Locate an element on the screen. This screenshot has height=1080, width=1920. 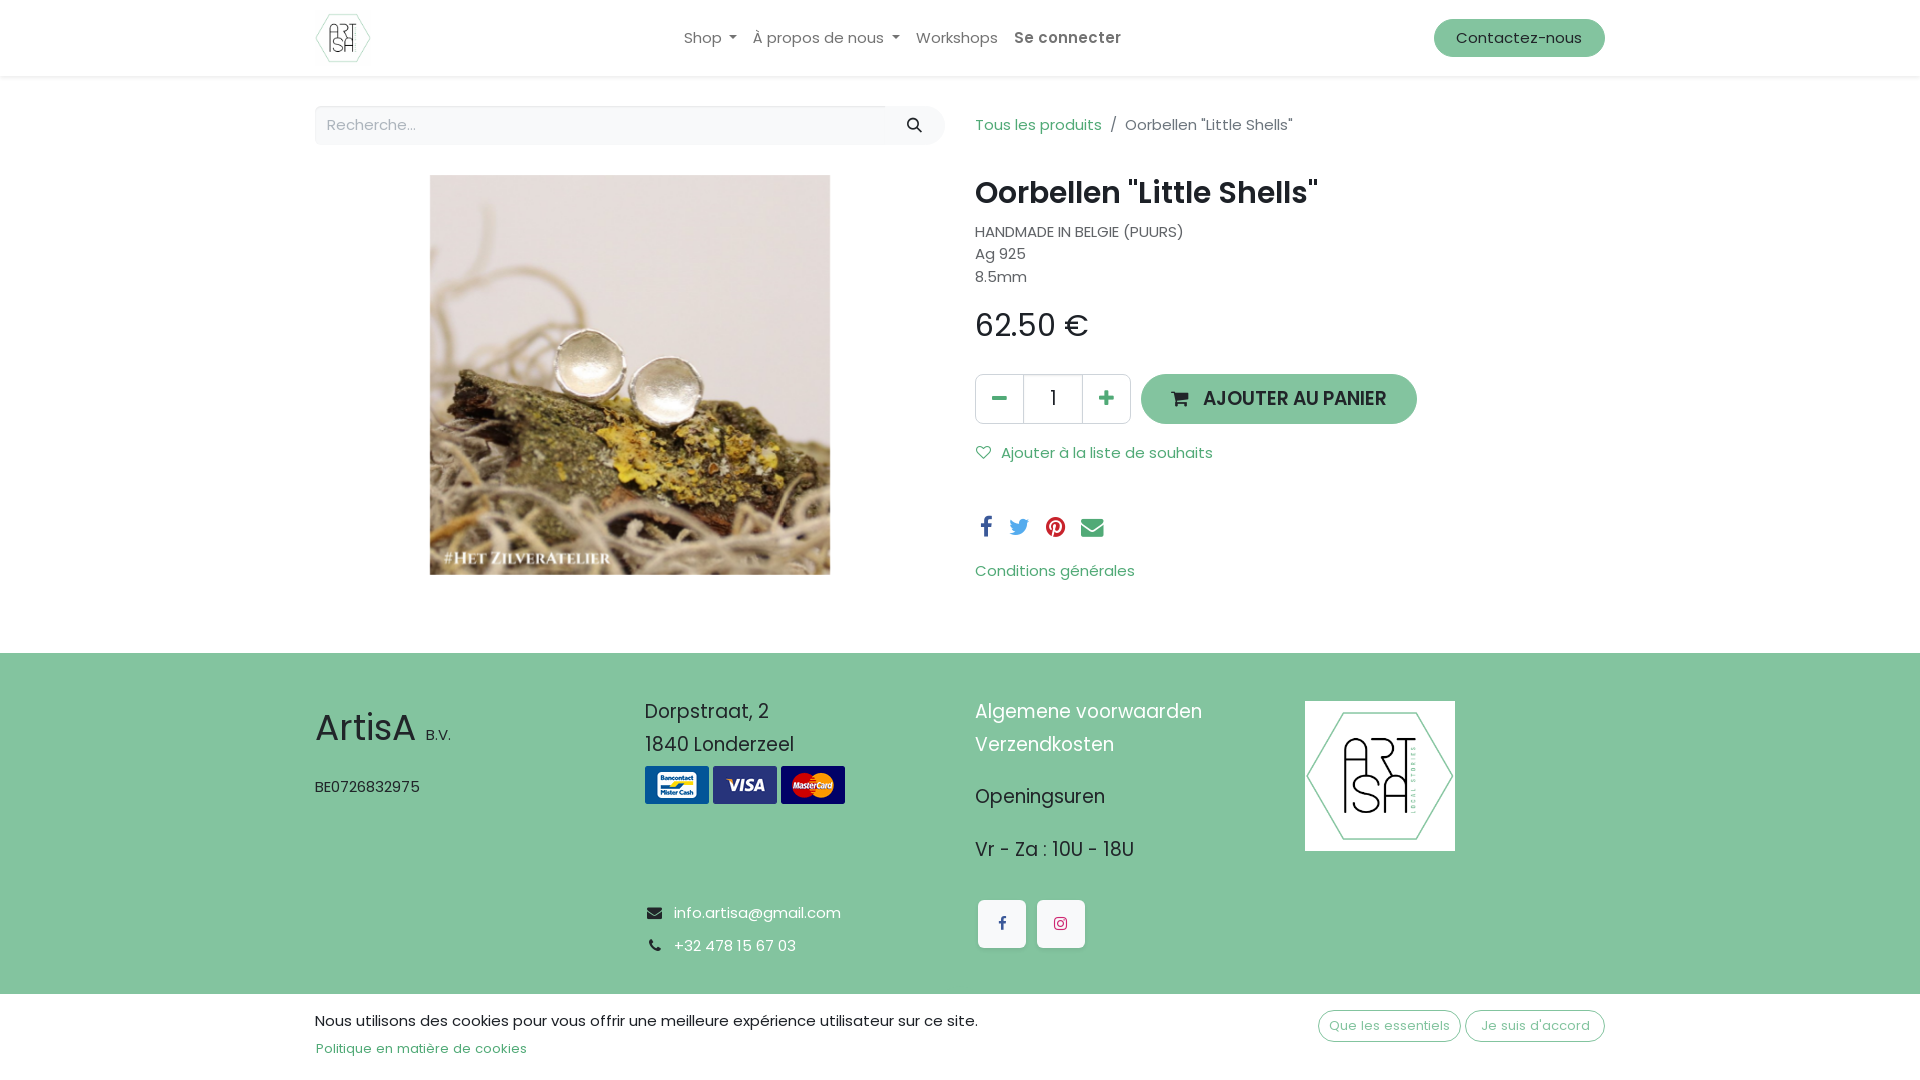
Tous les produits is located at coordinates (1038, 124).